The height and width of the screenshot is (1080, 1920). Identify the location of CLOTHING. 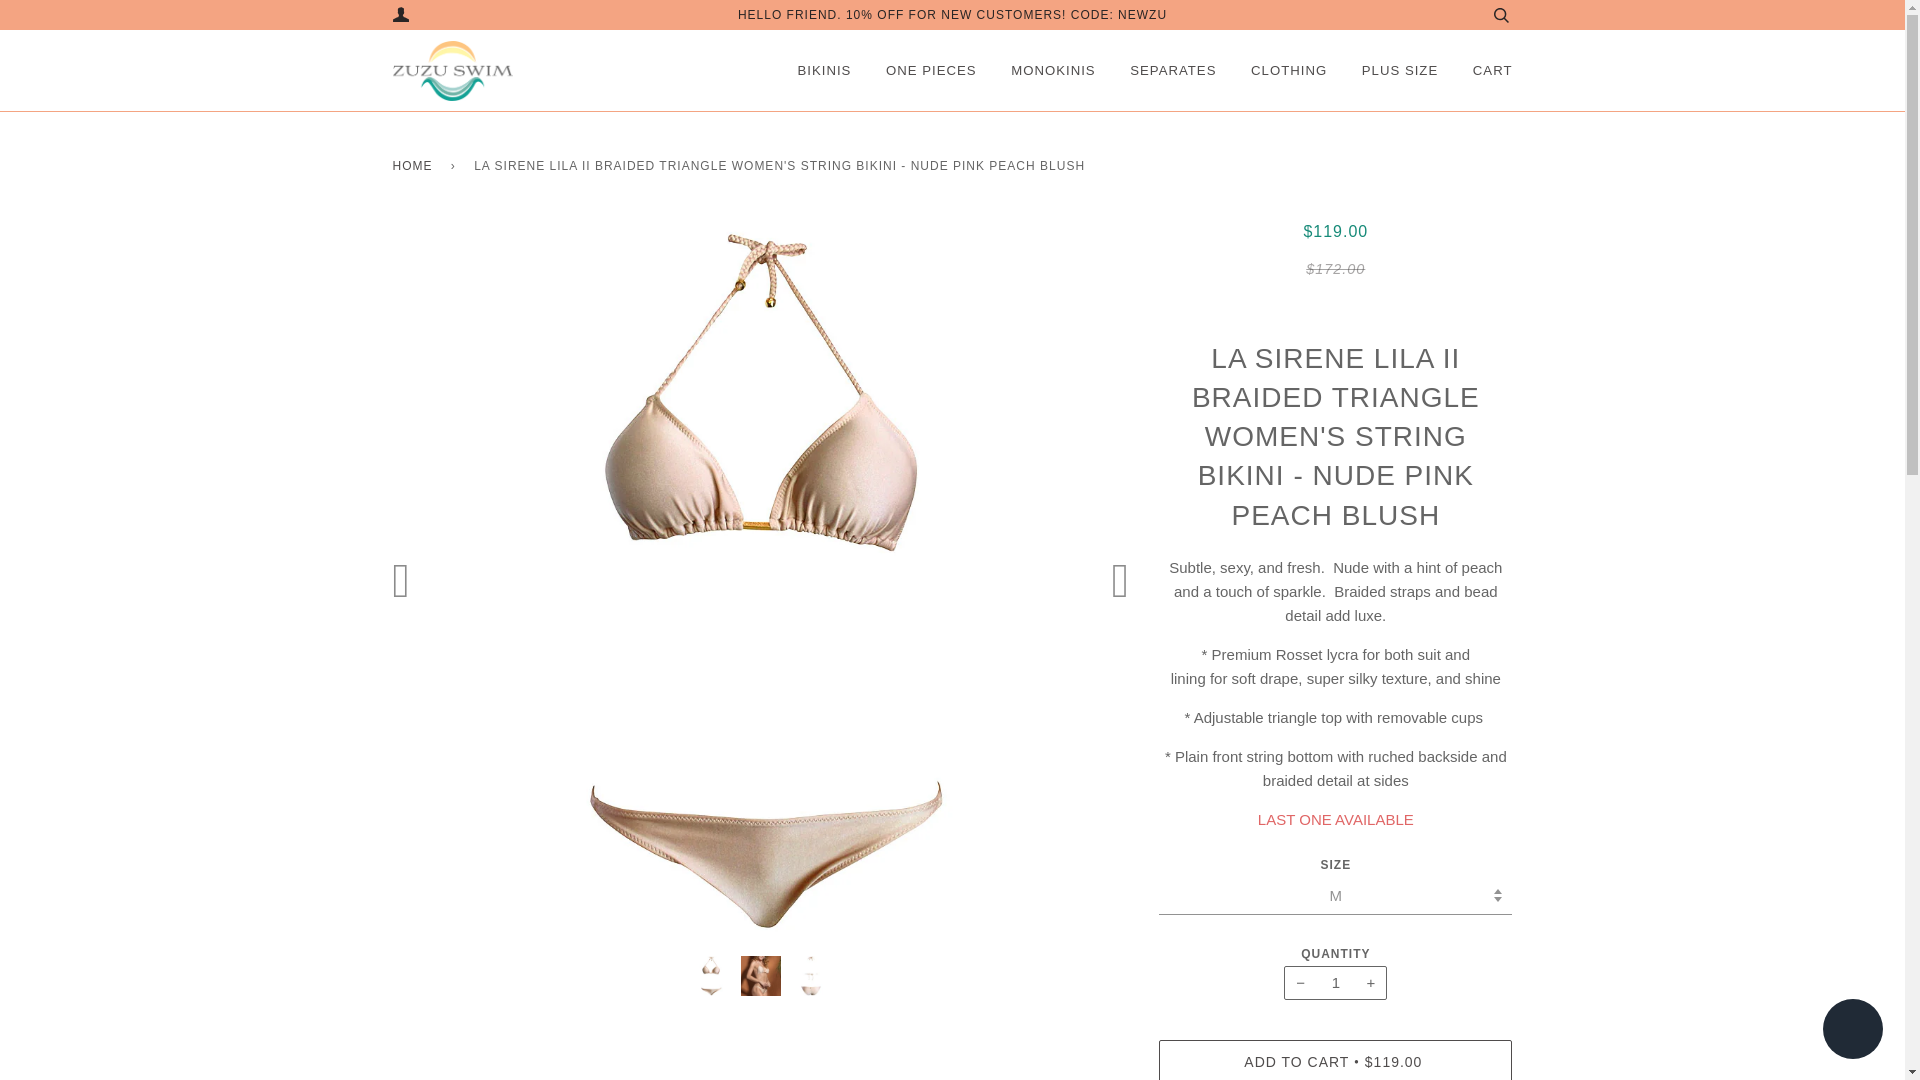
(1288, 70).